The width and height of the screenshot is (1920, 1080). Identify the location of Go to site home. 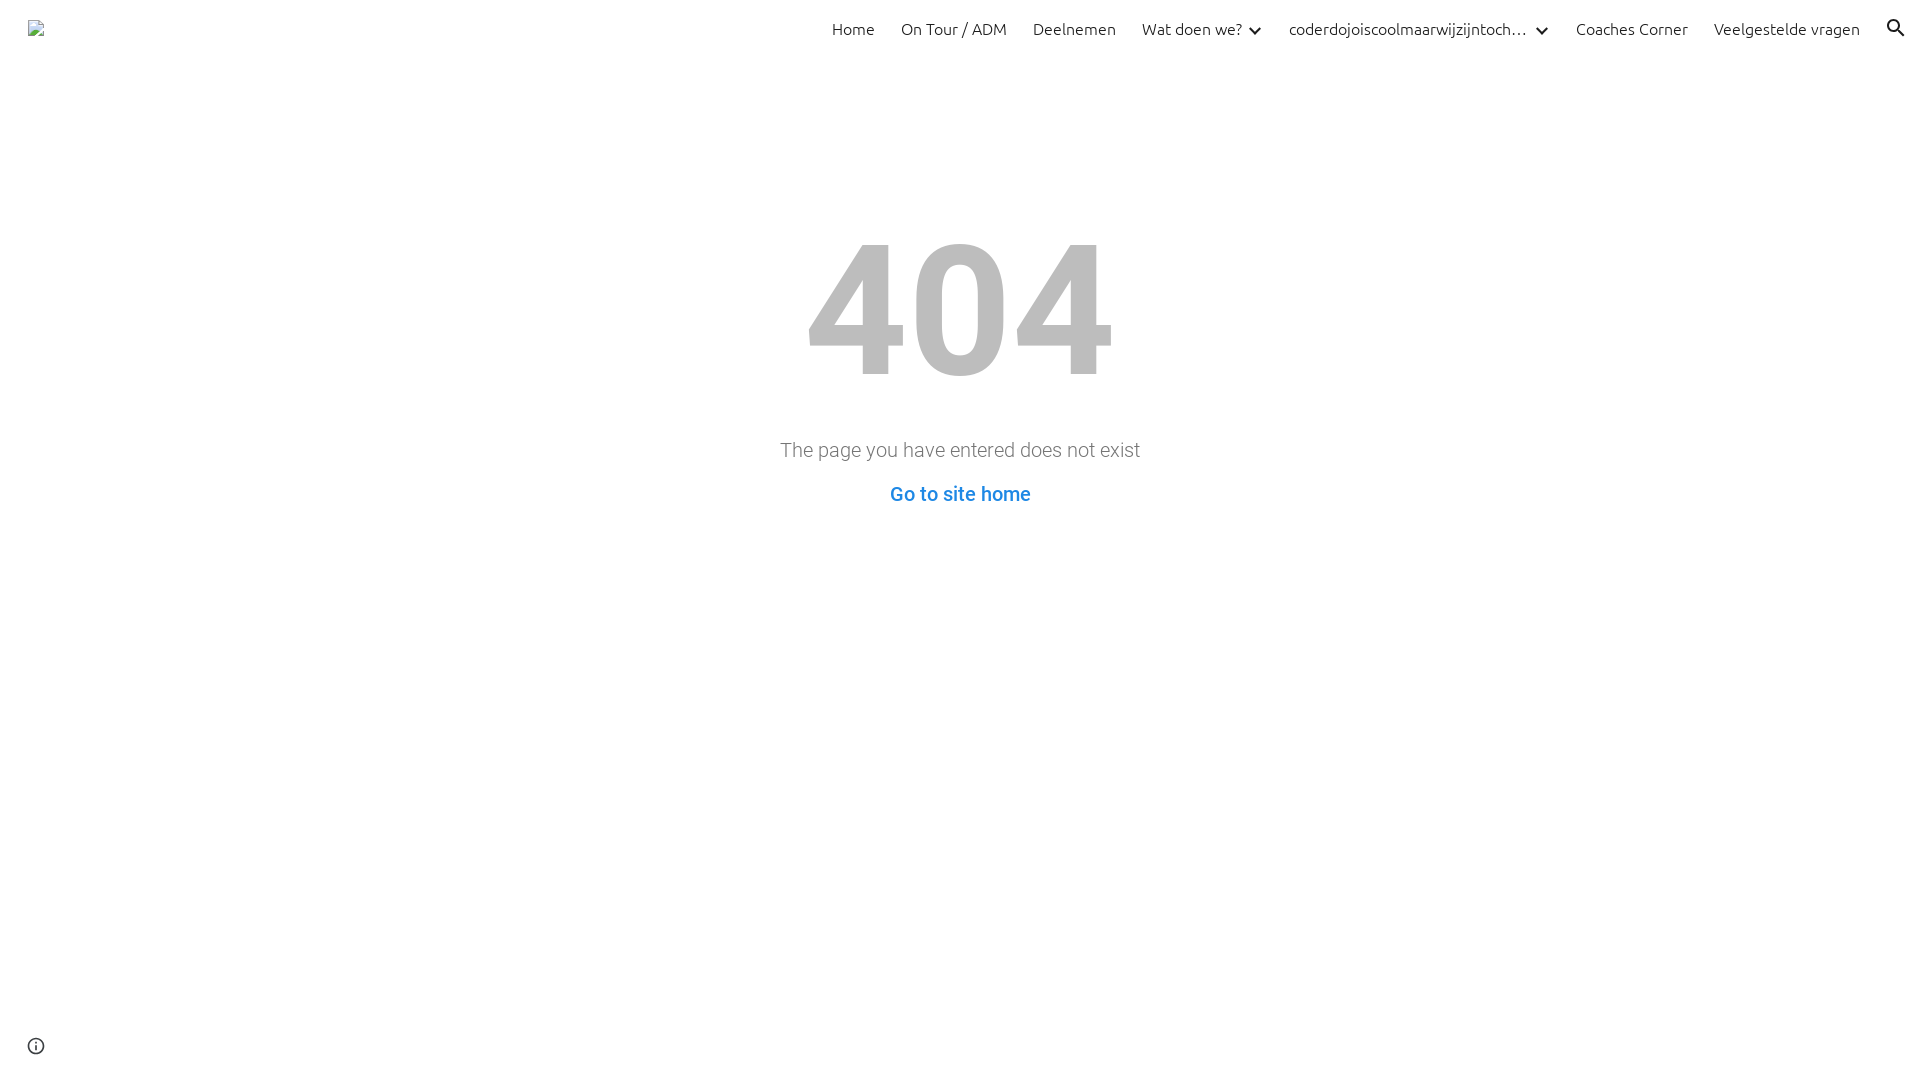
(960, 494).